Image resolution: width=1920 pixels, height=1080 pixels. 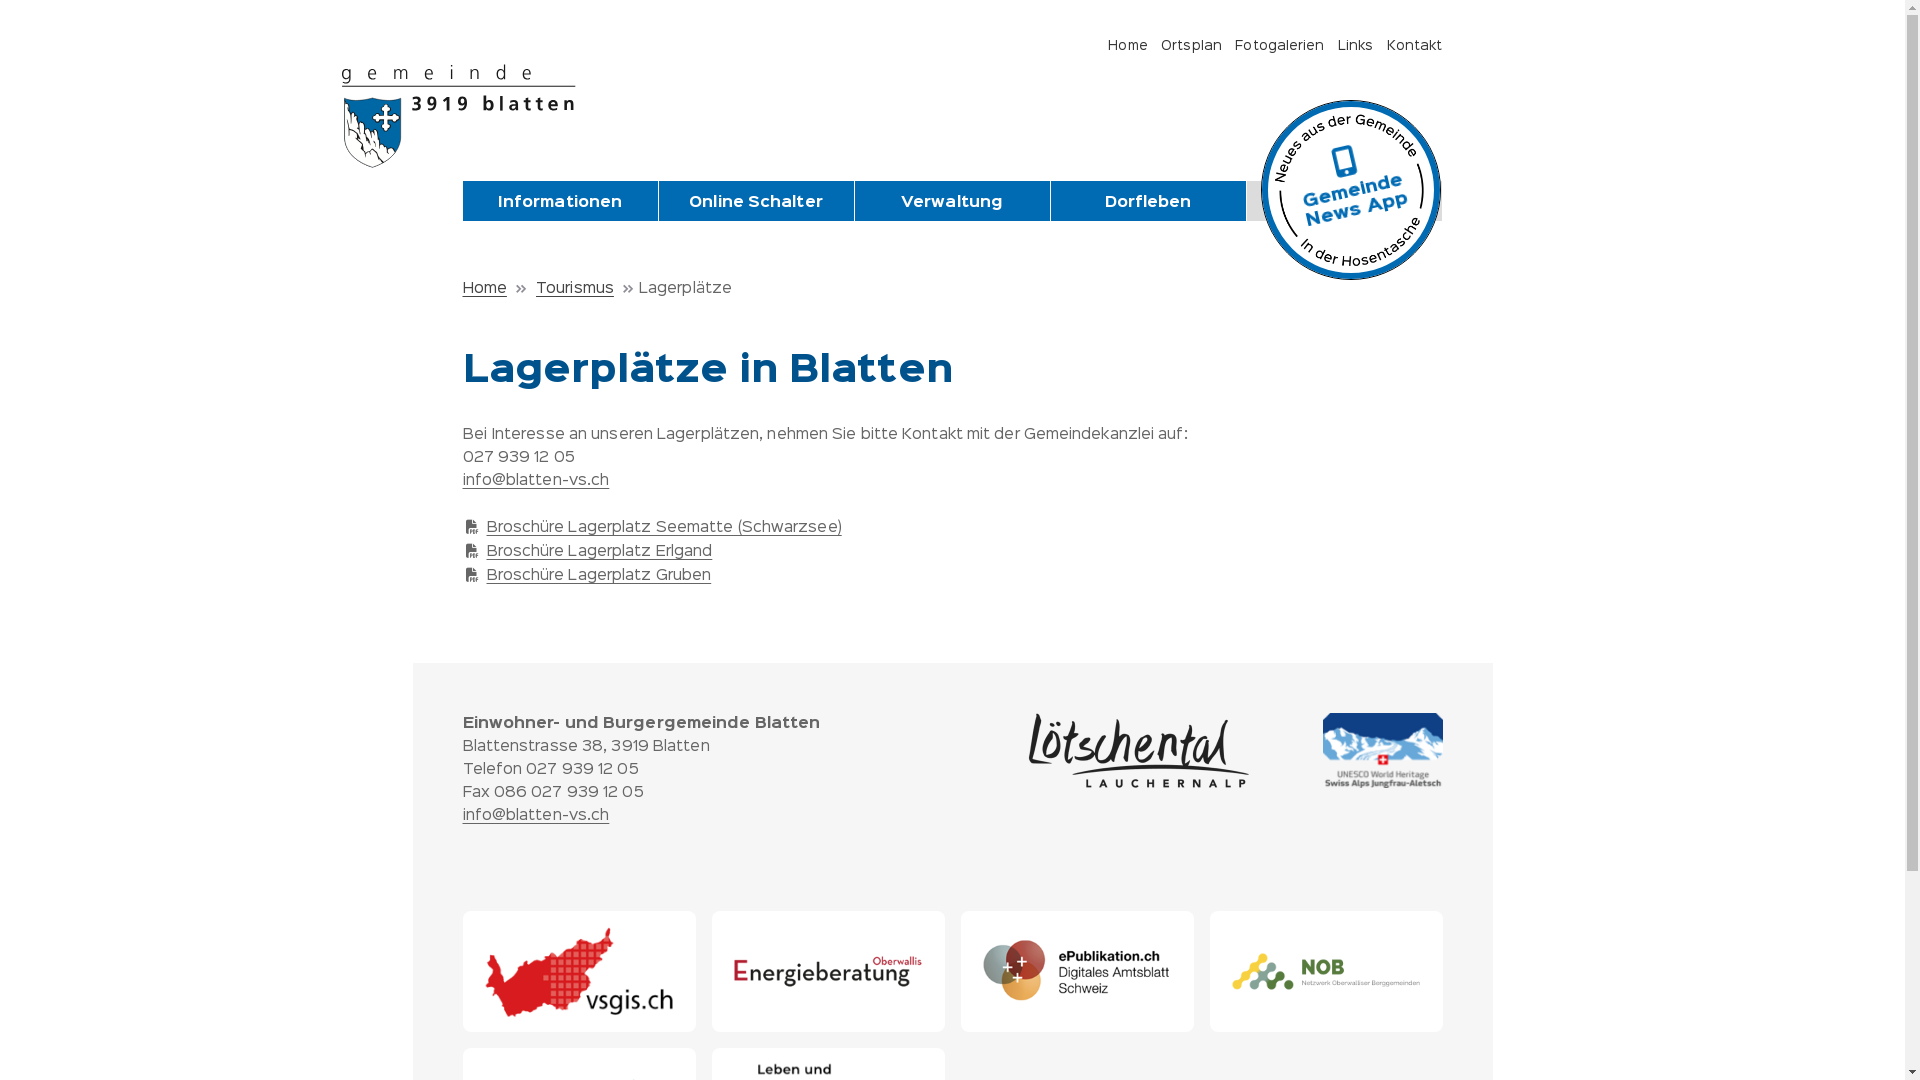 I want to click on Home, so click(x=496, y=289).